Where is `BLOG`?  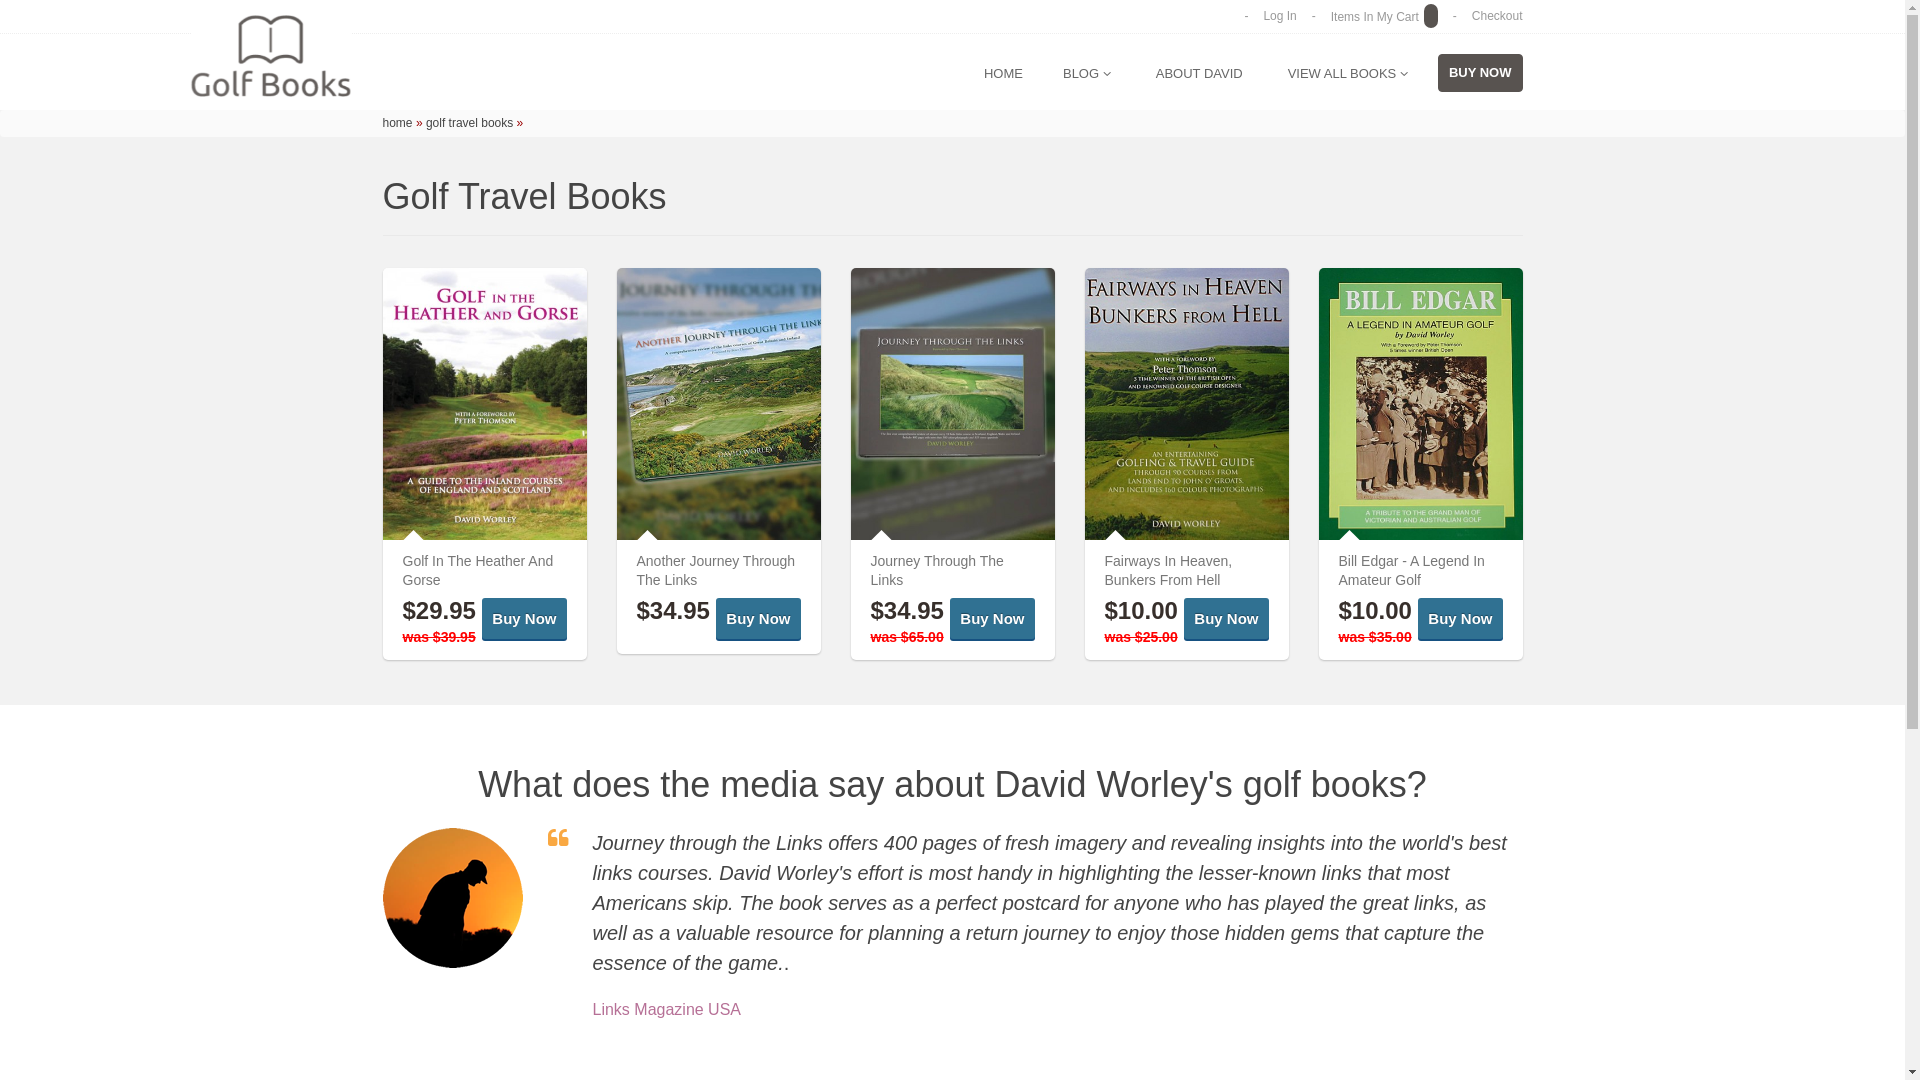
BLOG is located at coordinates (1087, 74).